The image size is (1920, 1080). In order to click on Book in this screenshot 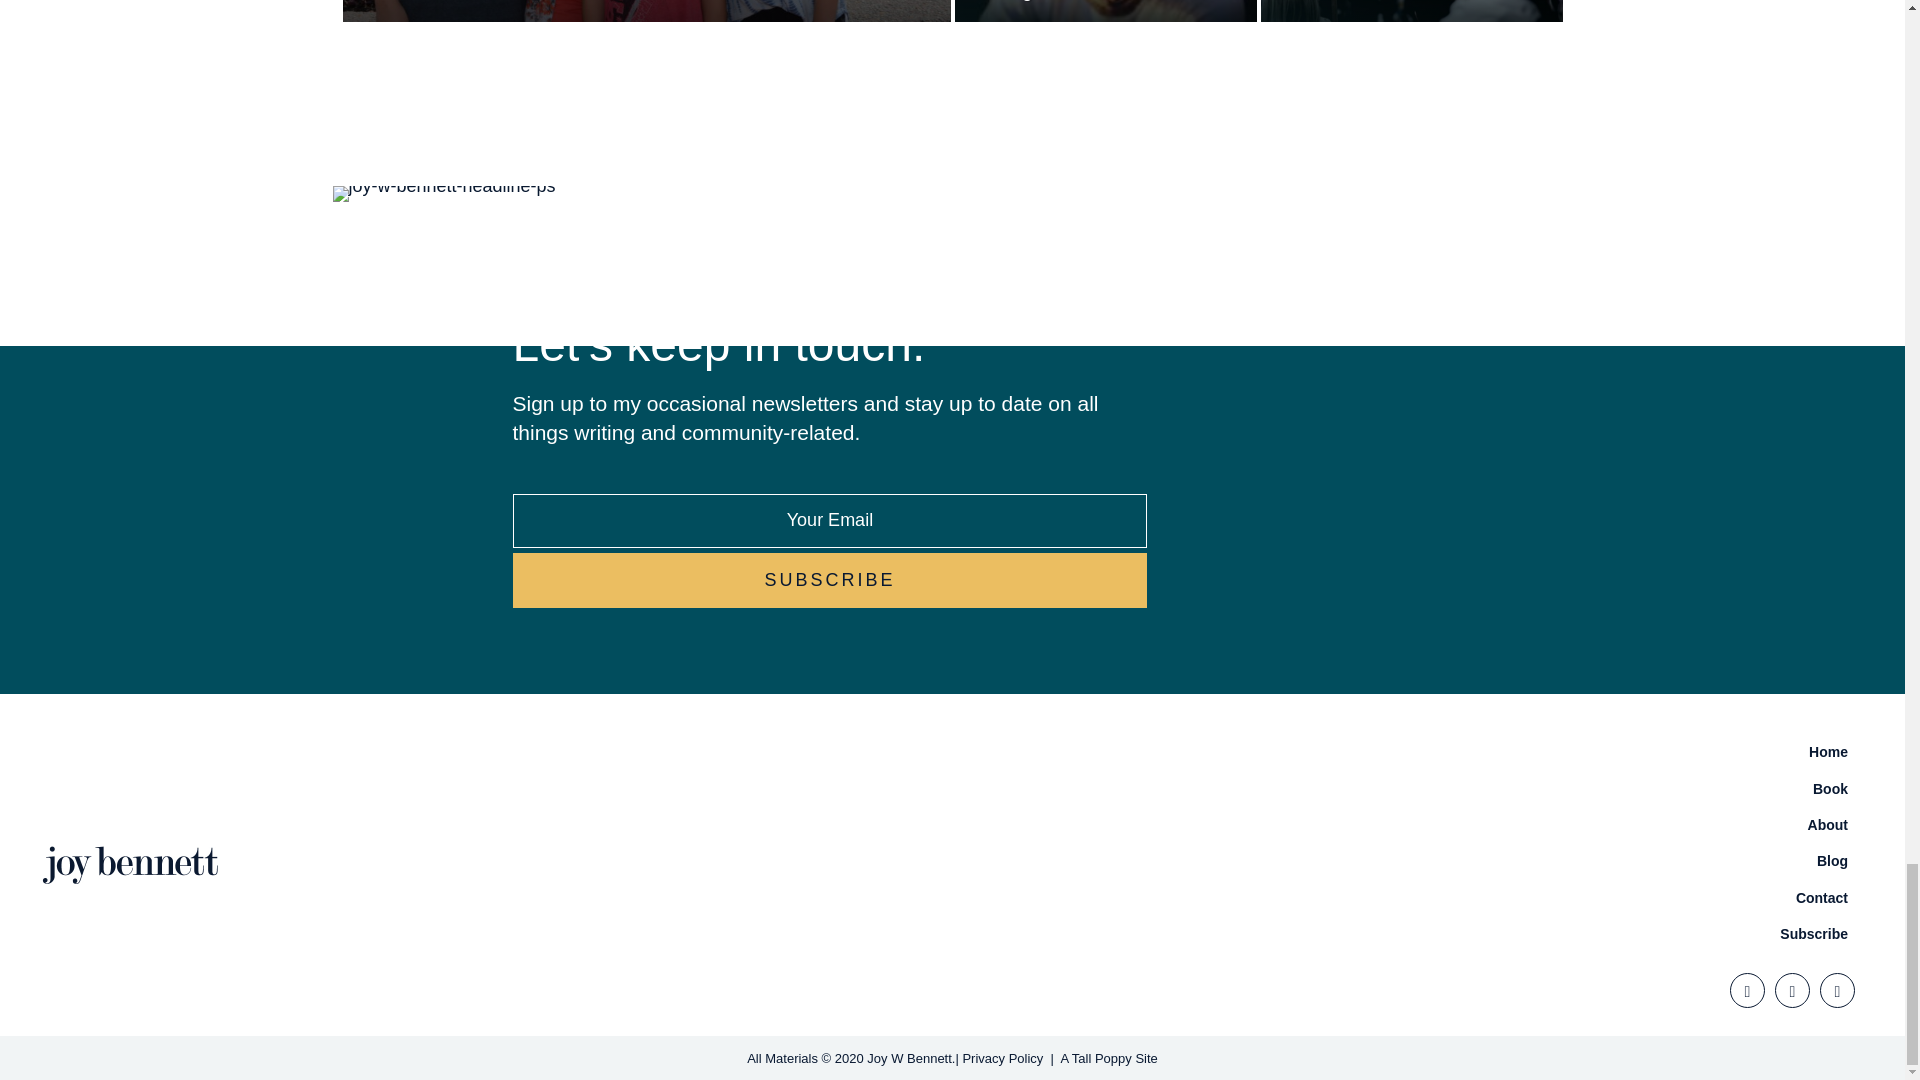, I will do `click(1412, 788)`.